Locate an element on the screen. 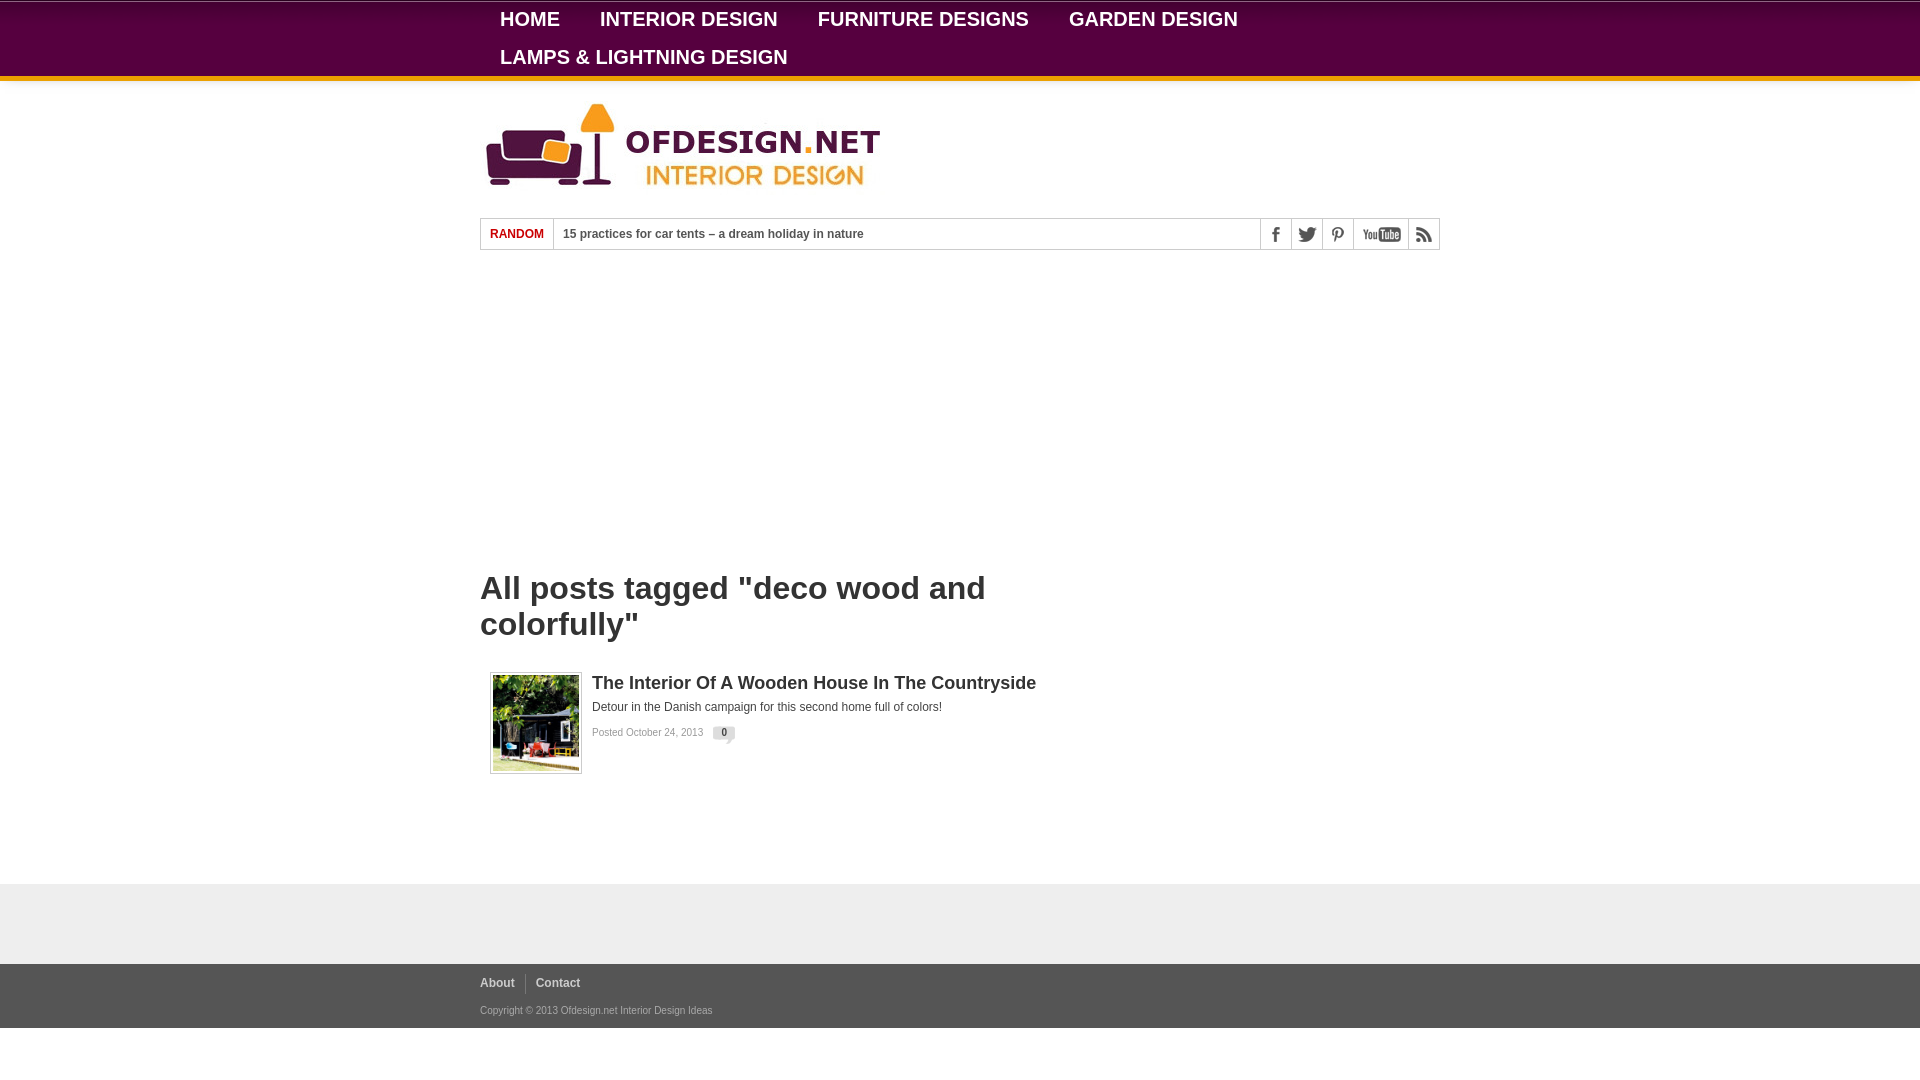 The height and width of the screenshot is (1080, 1920). INTERIOR DESIGN is located at coordinates (688, 18).